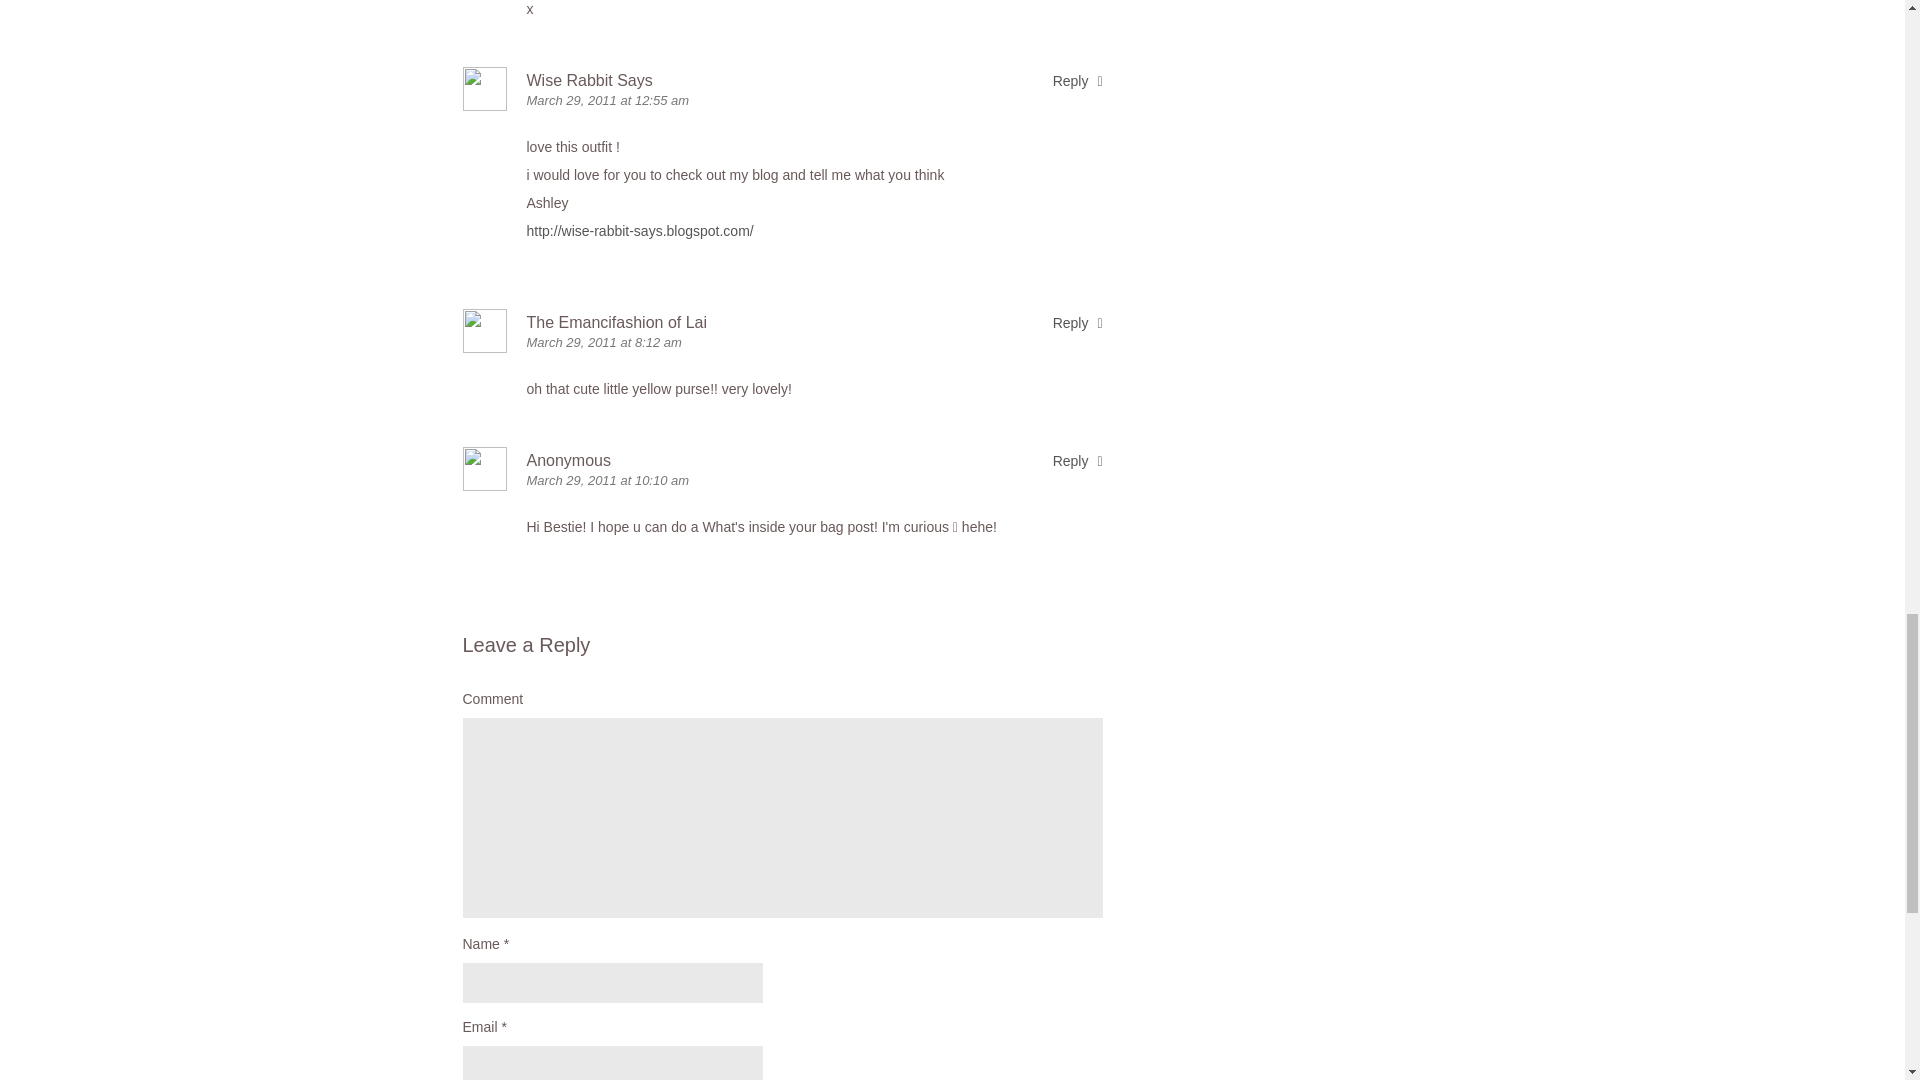 This screenshot has width=1920, height=1080. Describe the element at coordinates (1077, 460) in the screenshot. I see `Reply` at that location.